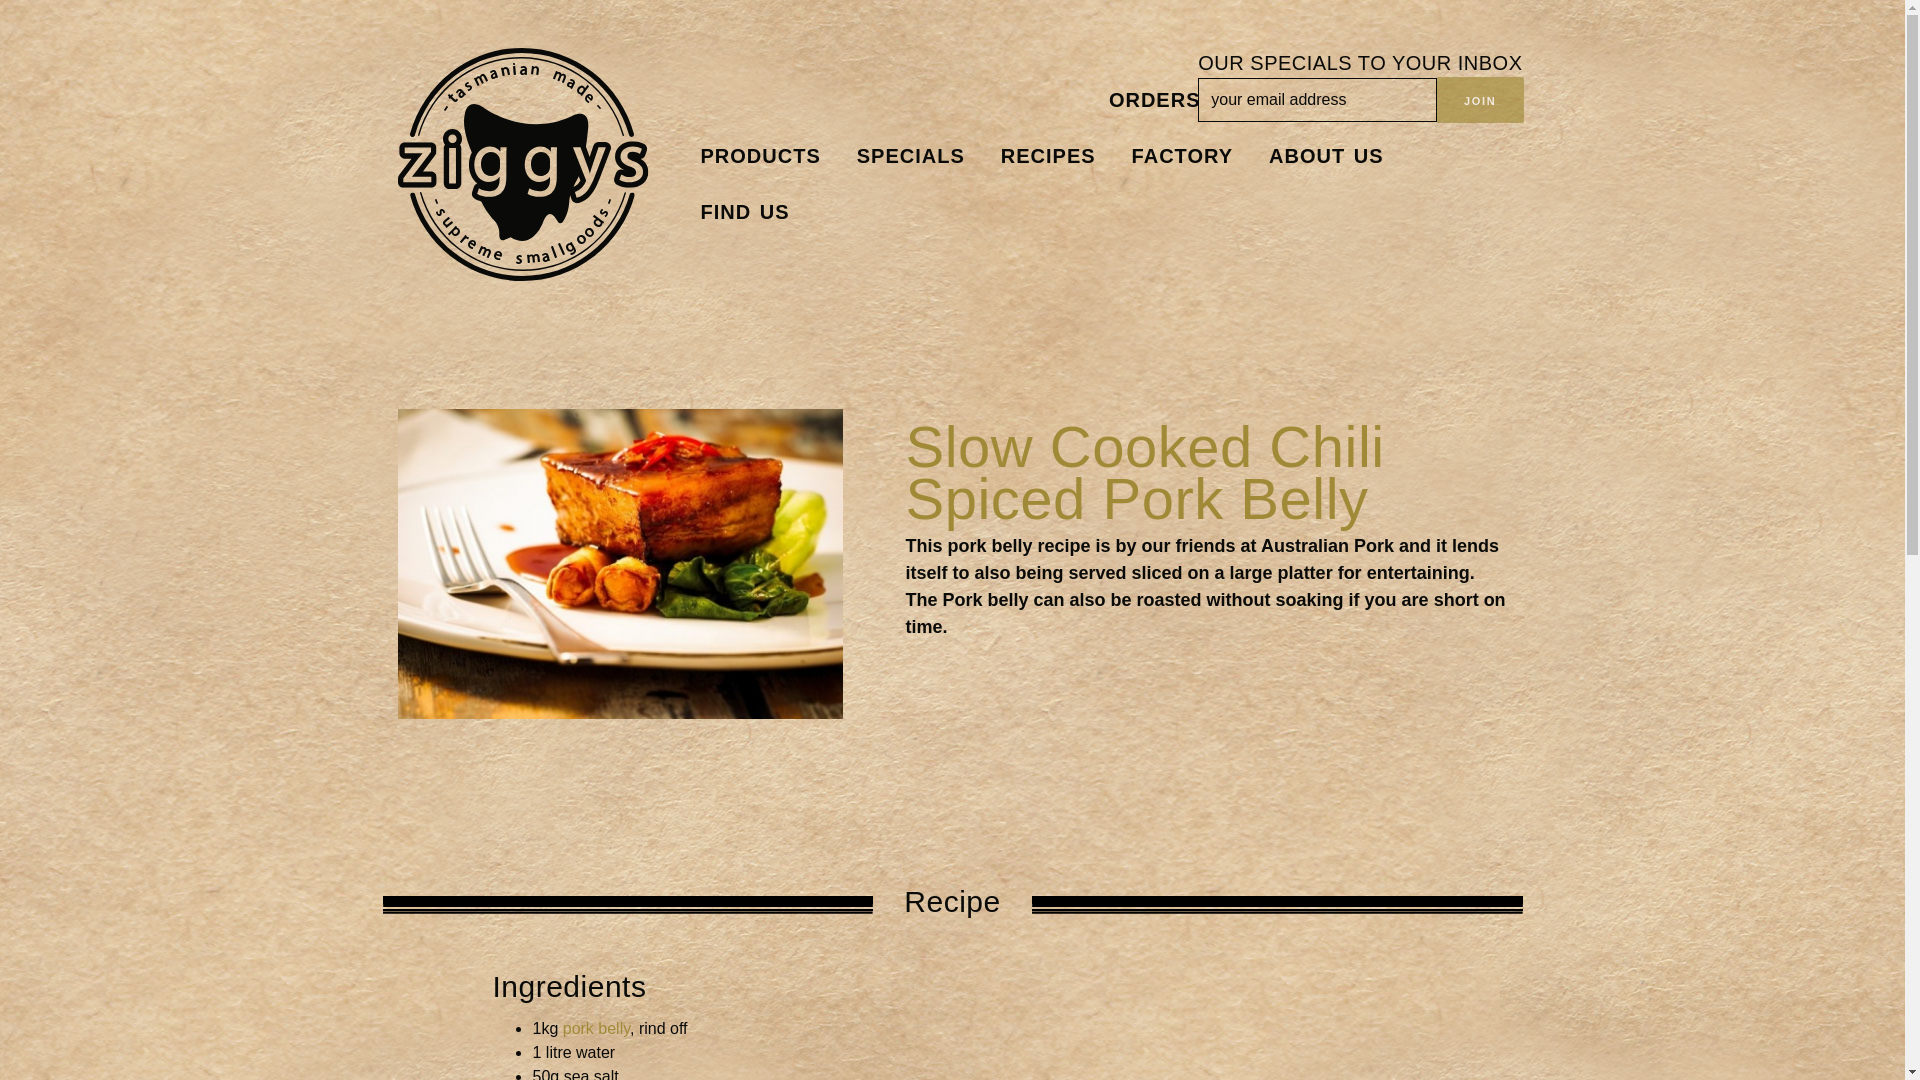 This screenshot has width=1920, height=1080. I want to click on pork belly, so click(596, 1028).